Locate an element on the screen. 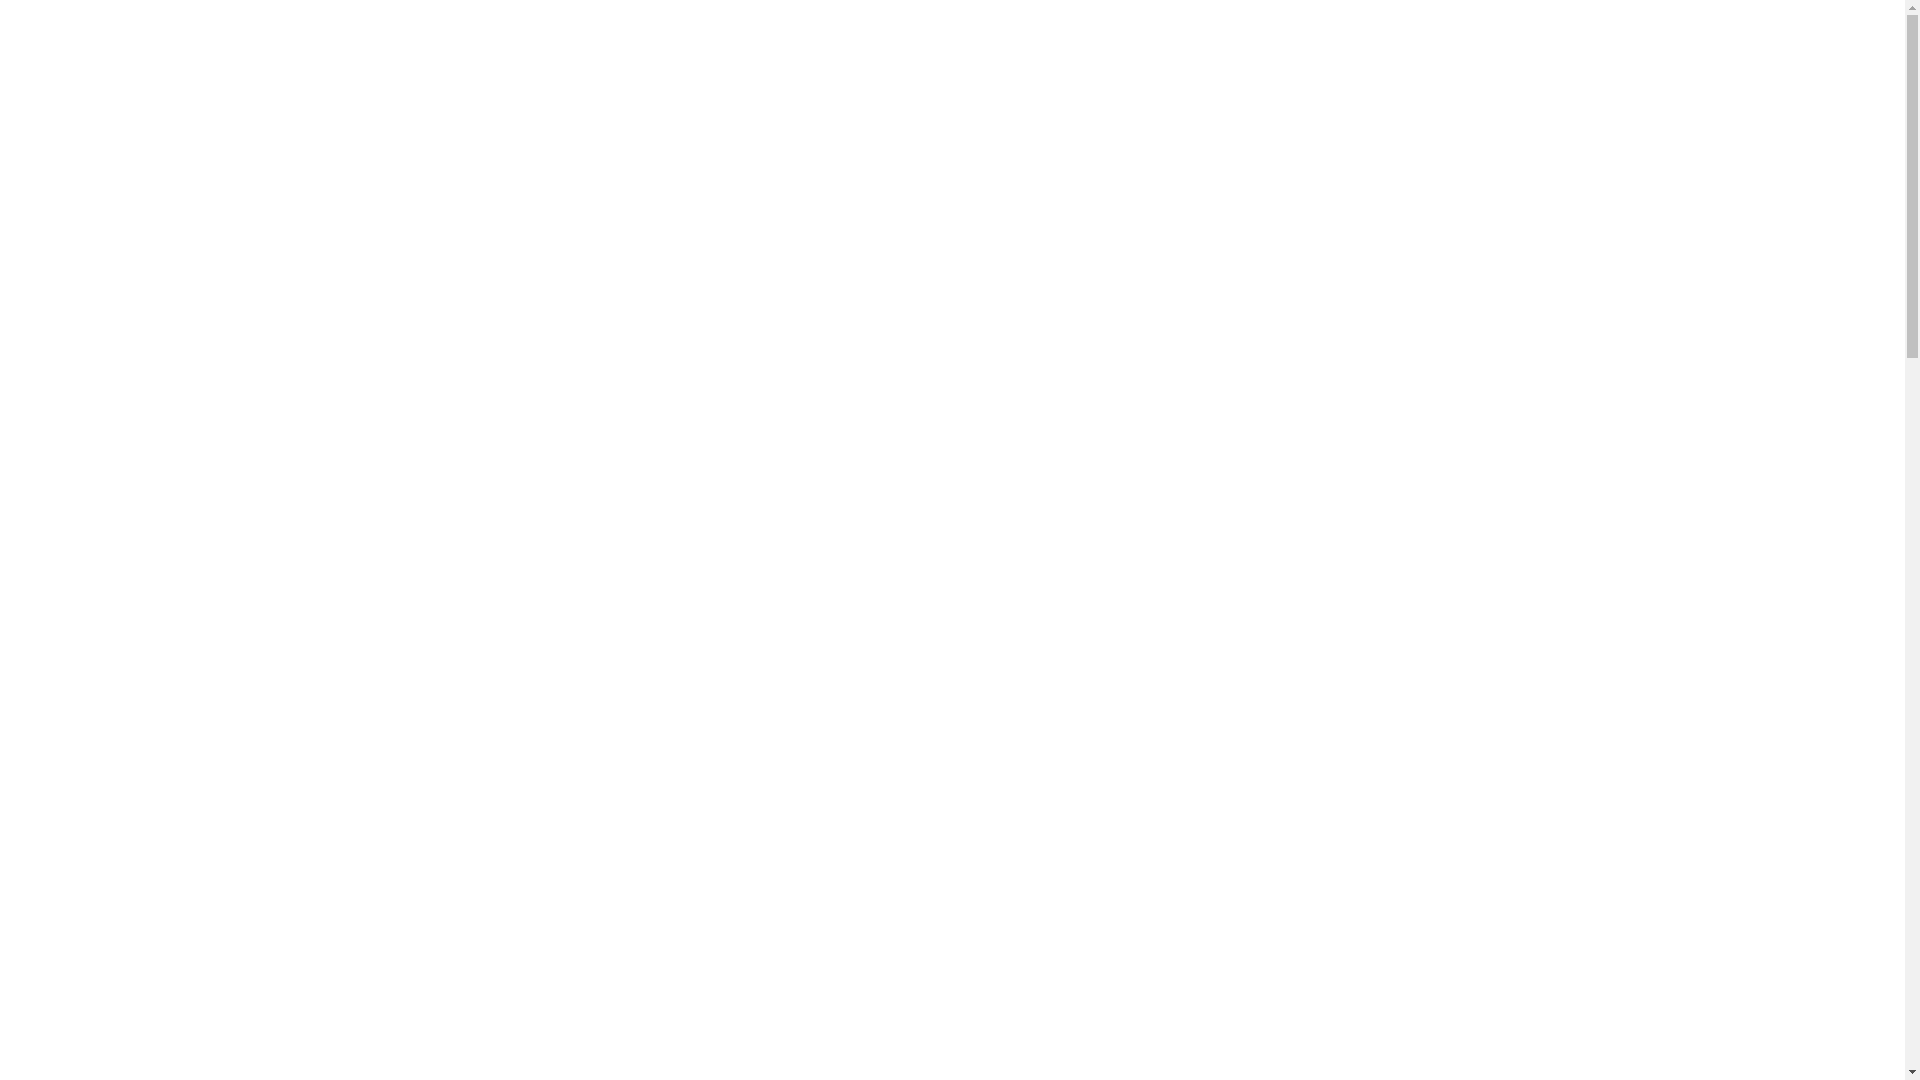 Image resolution: width=1920 pixels, height=1080 pixels. Apitherapie is located at coordinates (78, 872).